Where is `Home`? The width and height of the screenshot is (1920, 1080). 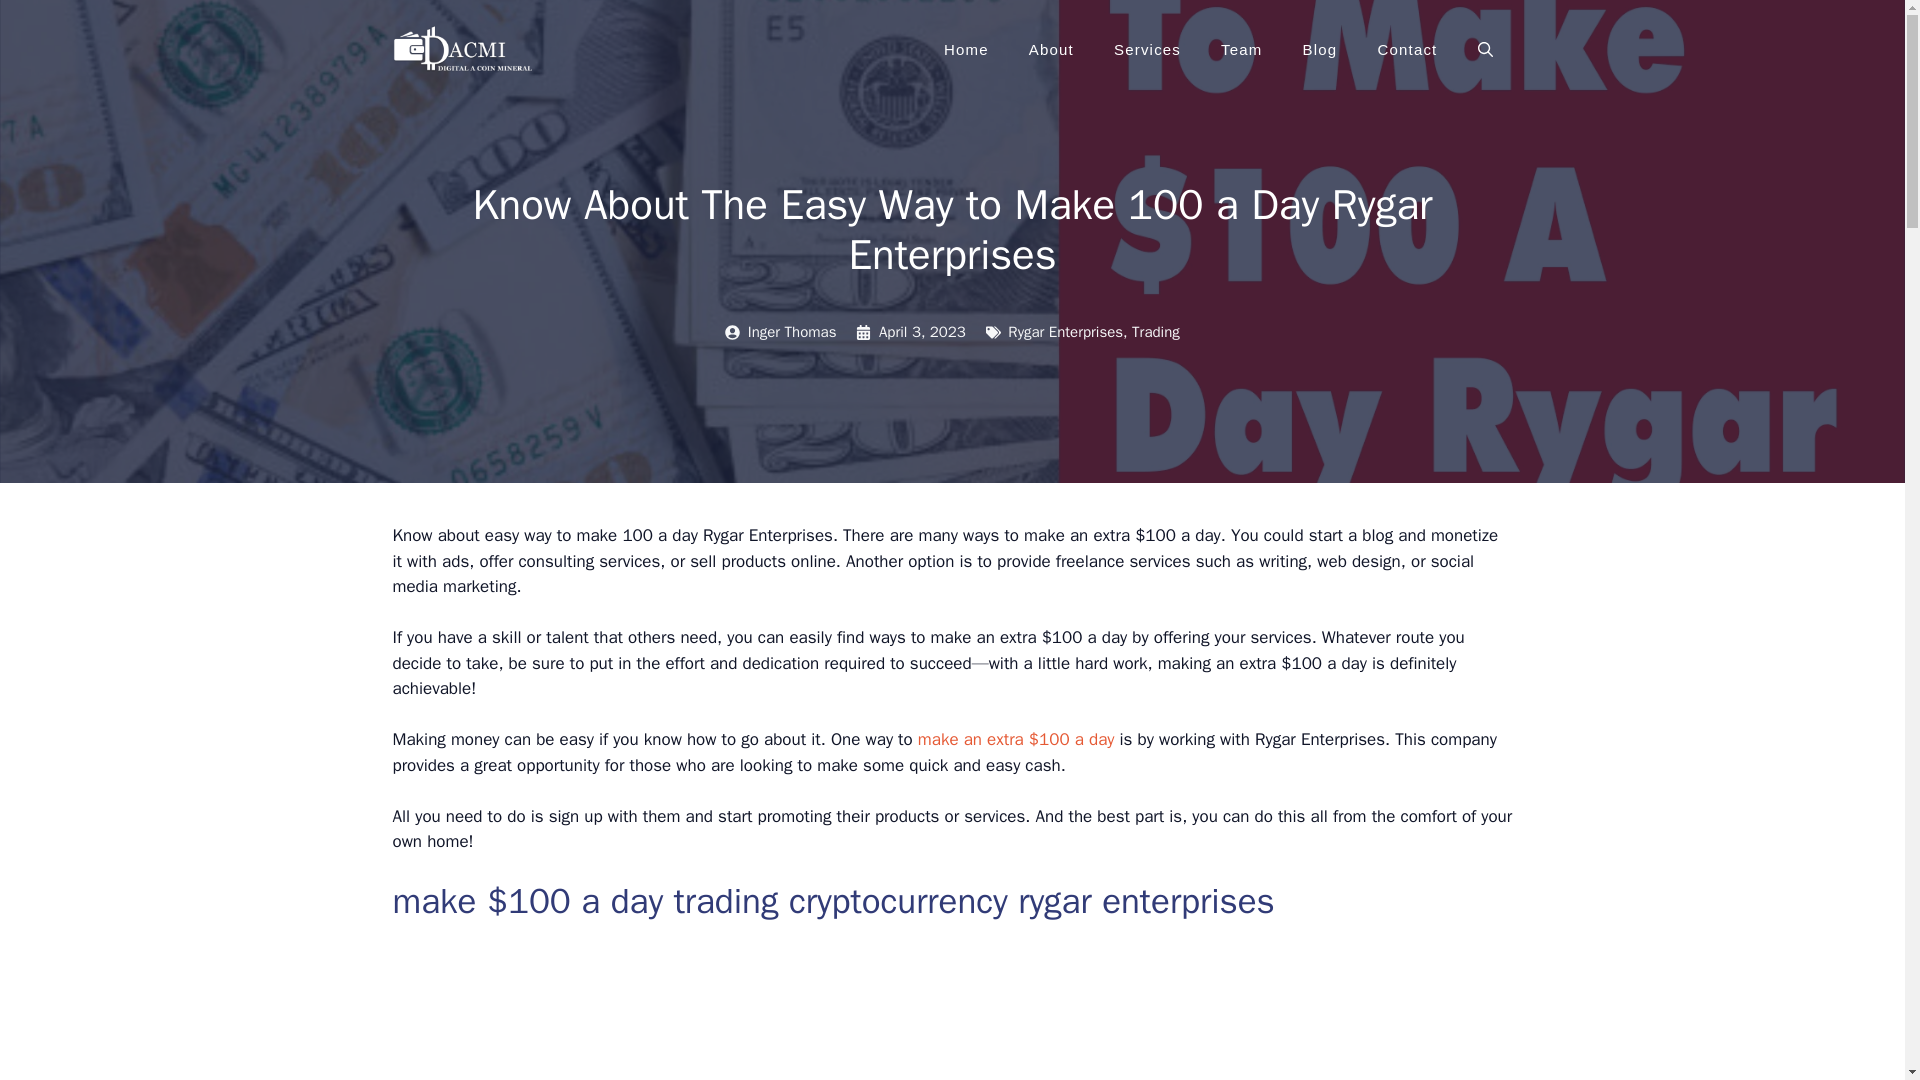
Home is located at coordinates (966, 50).